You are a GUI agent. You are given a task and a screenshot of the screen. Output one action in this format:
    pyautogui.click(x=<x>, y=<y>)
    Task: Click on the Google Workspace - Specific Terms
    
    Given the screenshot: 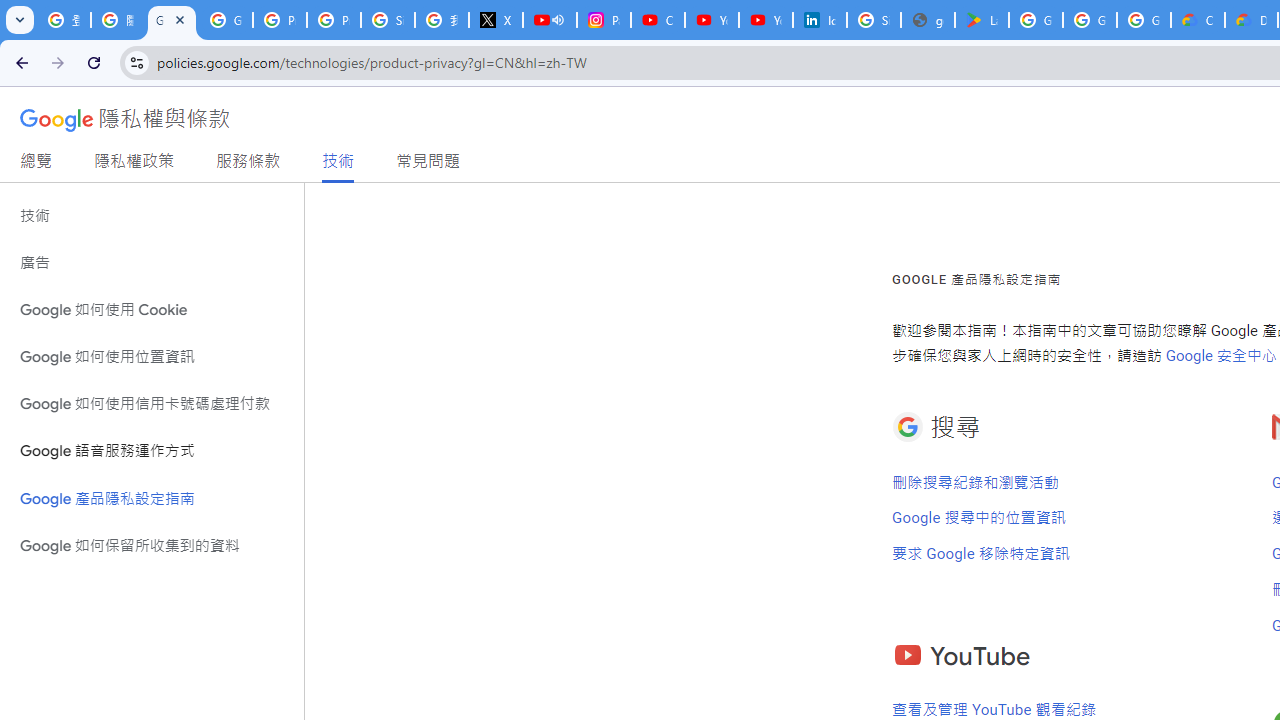 What is the action you would take?
    pyautogui.click(x=1090, y=20)
    